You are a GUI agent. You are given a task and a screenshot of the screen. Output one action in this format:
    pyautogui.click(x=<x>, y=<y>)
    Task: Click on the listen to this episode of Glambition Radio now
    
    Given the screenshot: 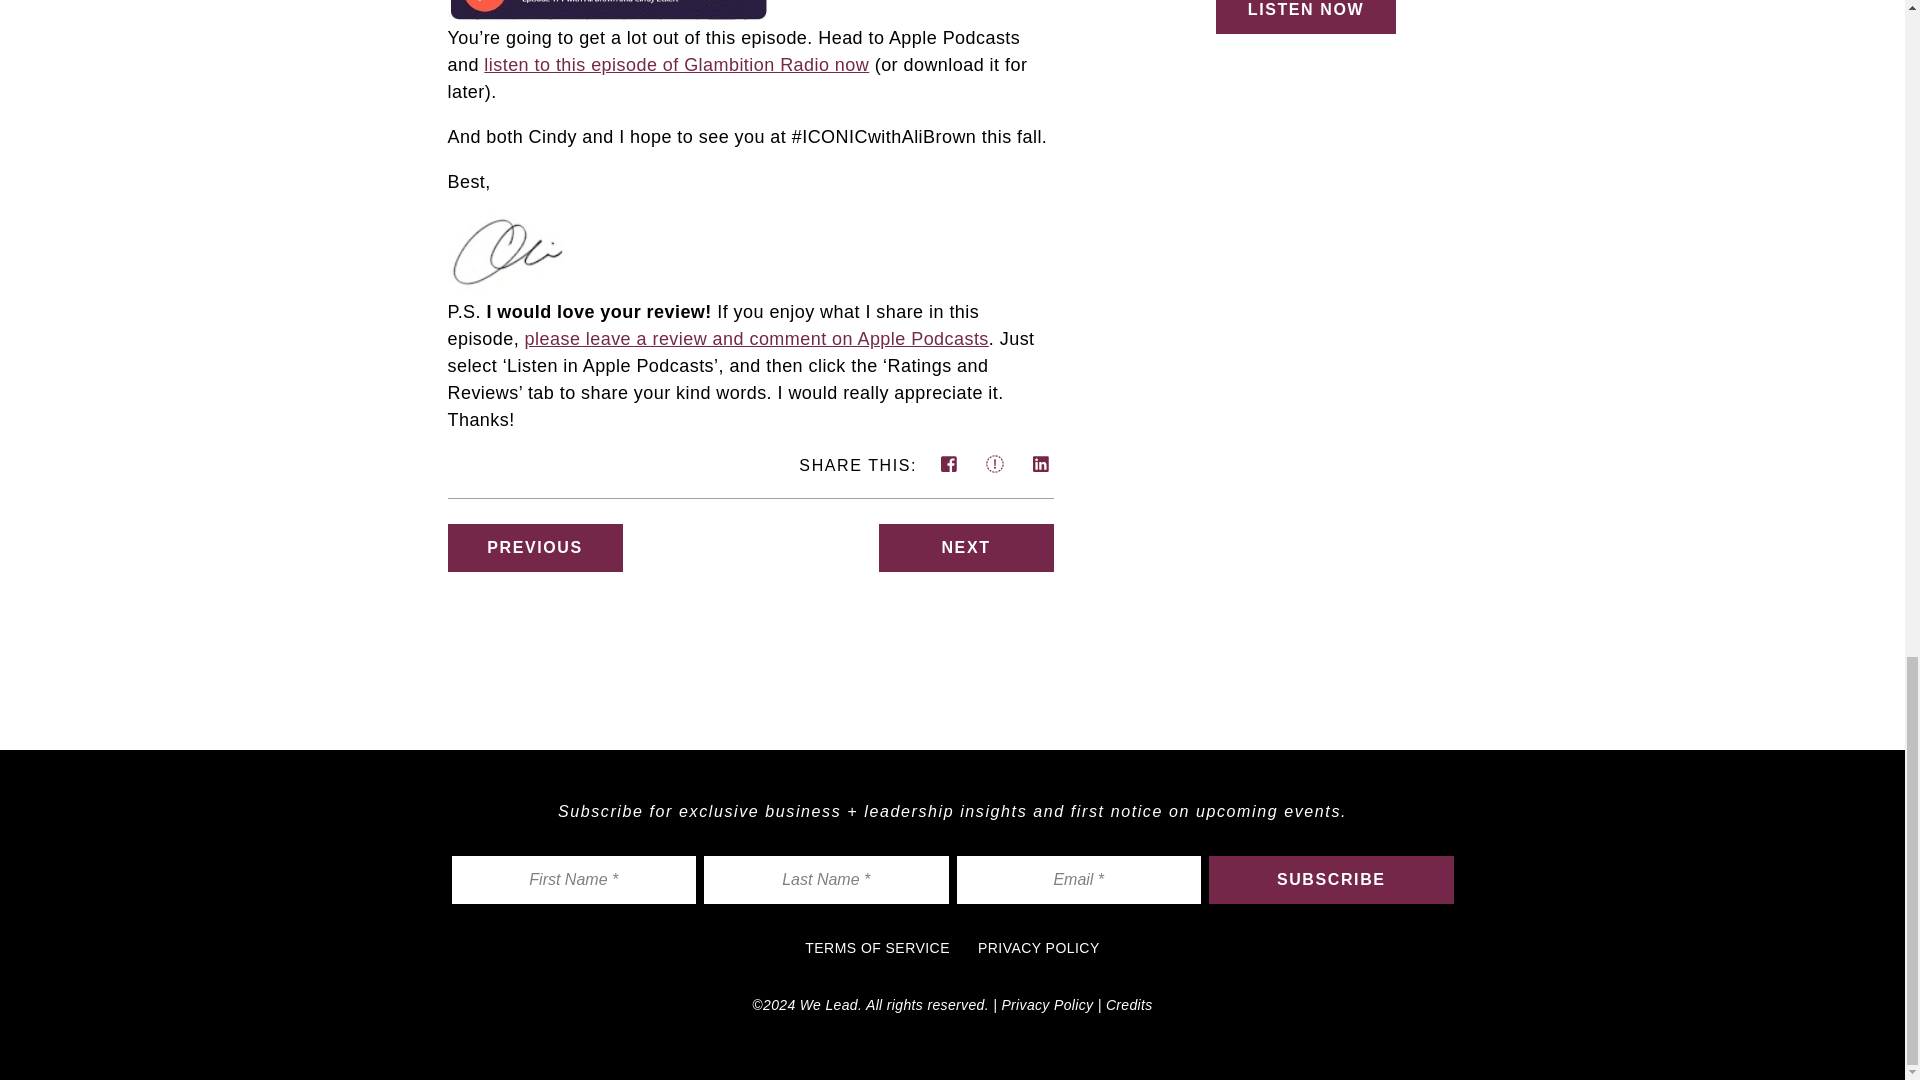 What is the action you would take?
    pyautogui.click(x=676, y=64)
    